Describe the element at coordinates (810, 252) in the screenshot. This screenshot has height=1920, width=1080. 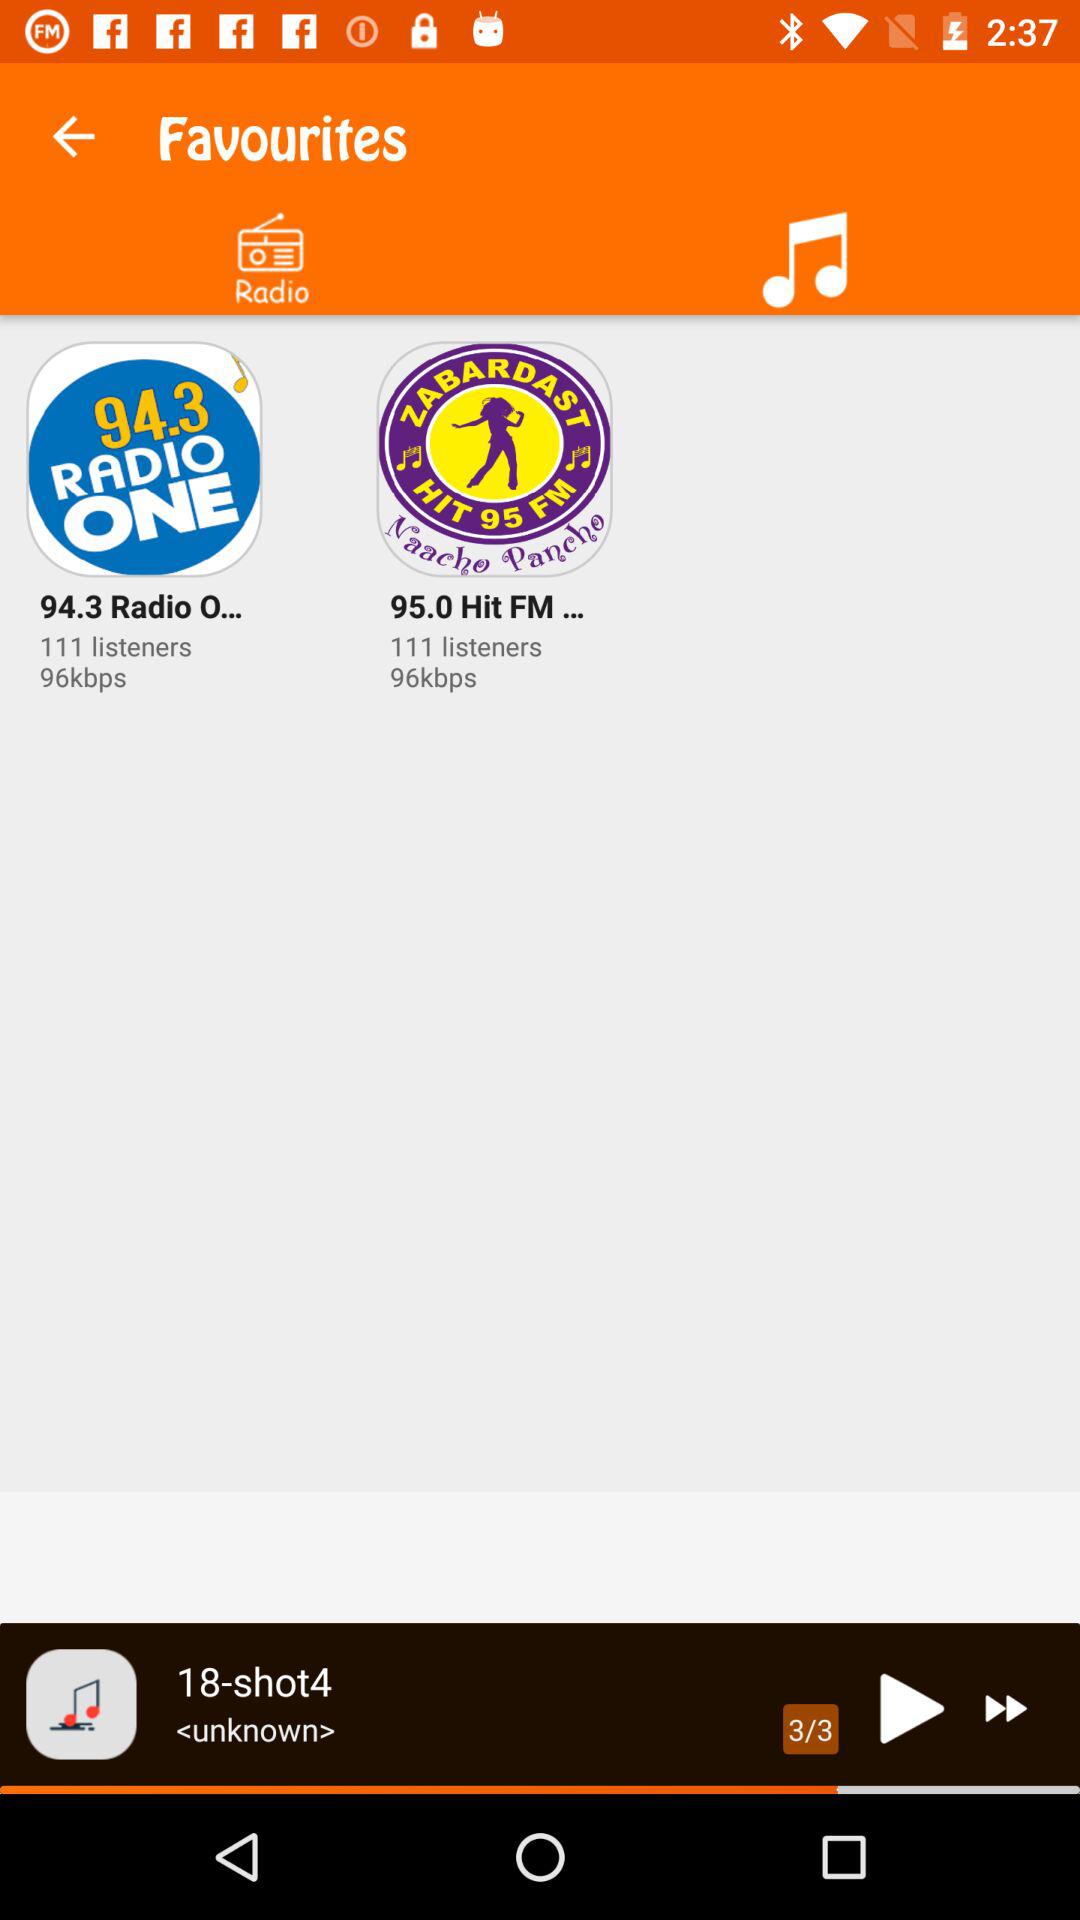
I see `choose the icon at the top right corner` at that location.